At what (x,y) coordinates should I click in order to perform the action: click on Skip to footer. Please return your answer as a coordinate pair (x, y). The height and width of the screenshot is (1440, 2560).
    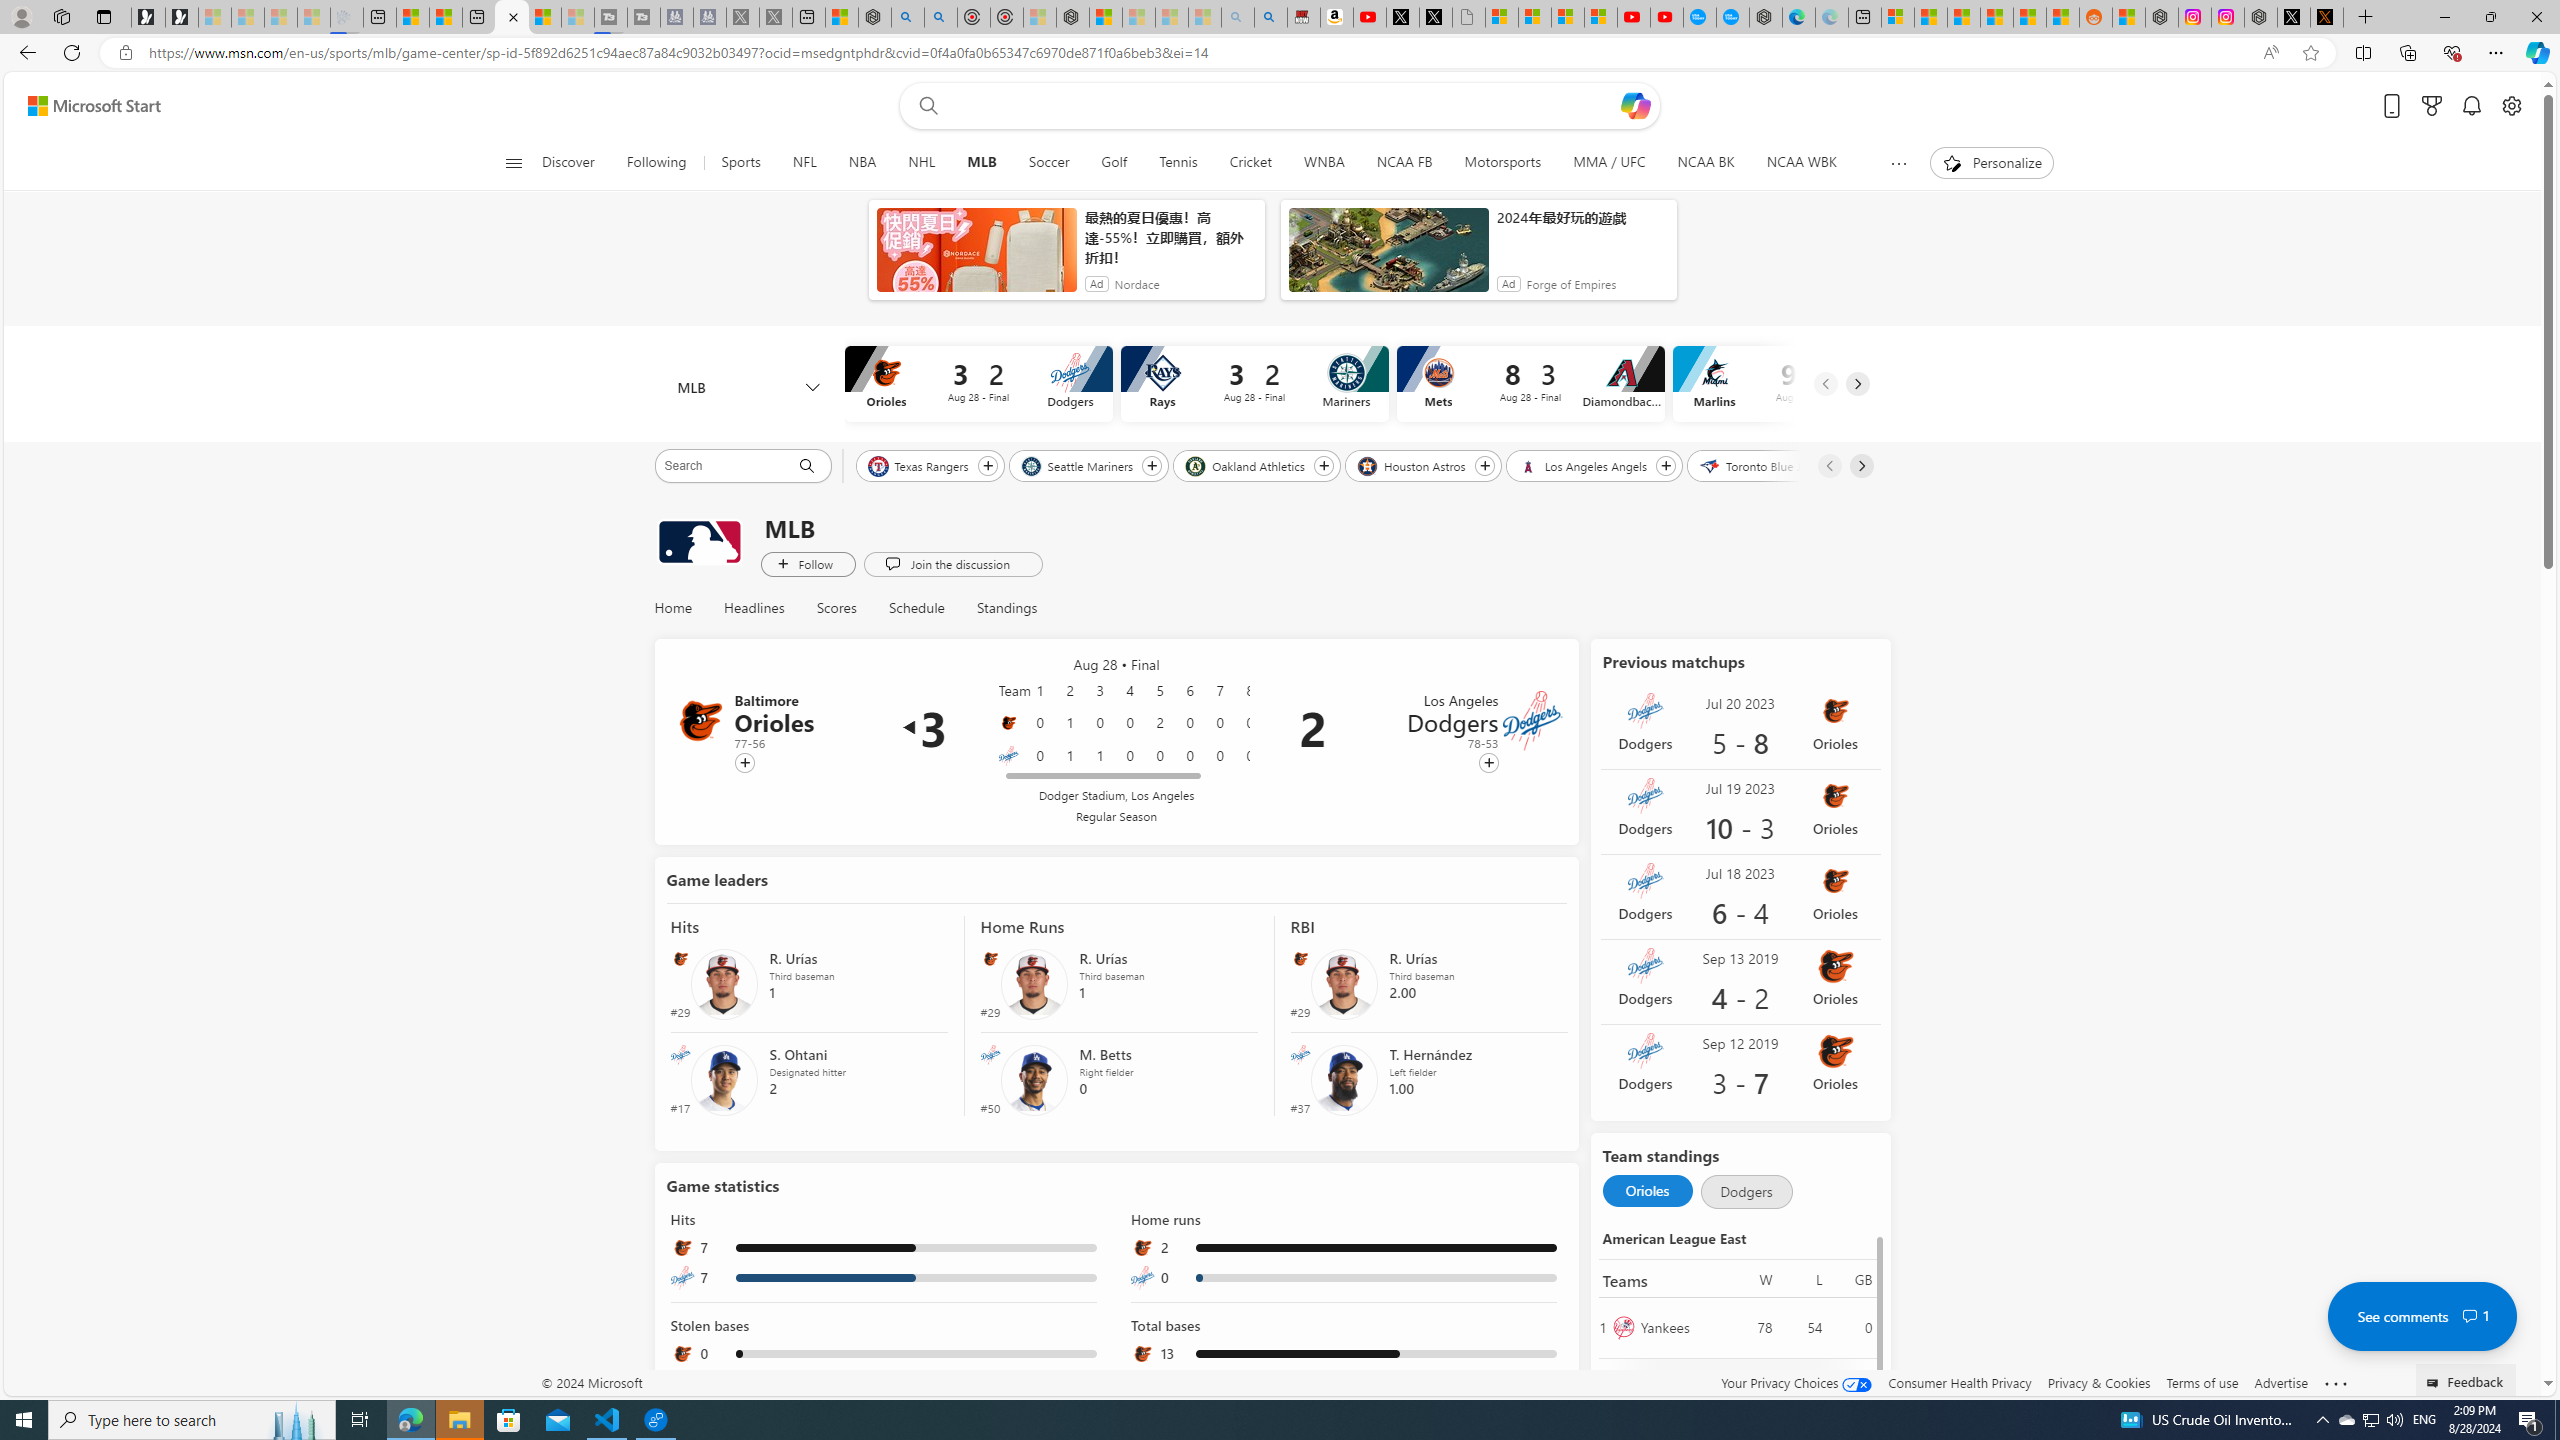
    Looking at the image, I should click on (82, 106).